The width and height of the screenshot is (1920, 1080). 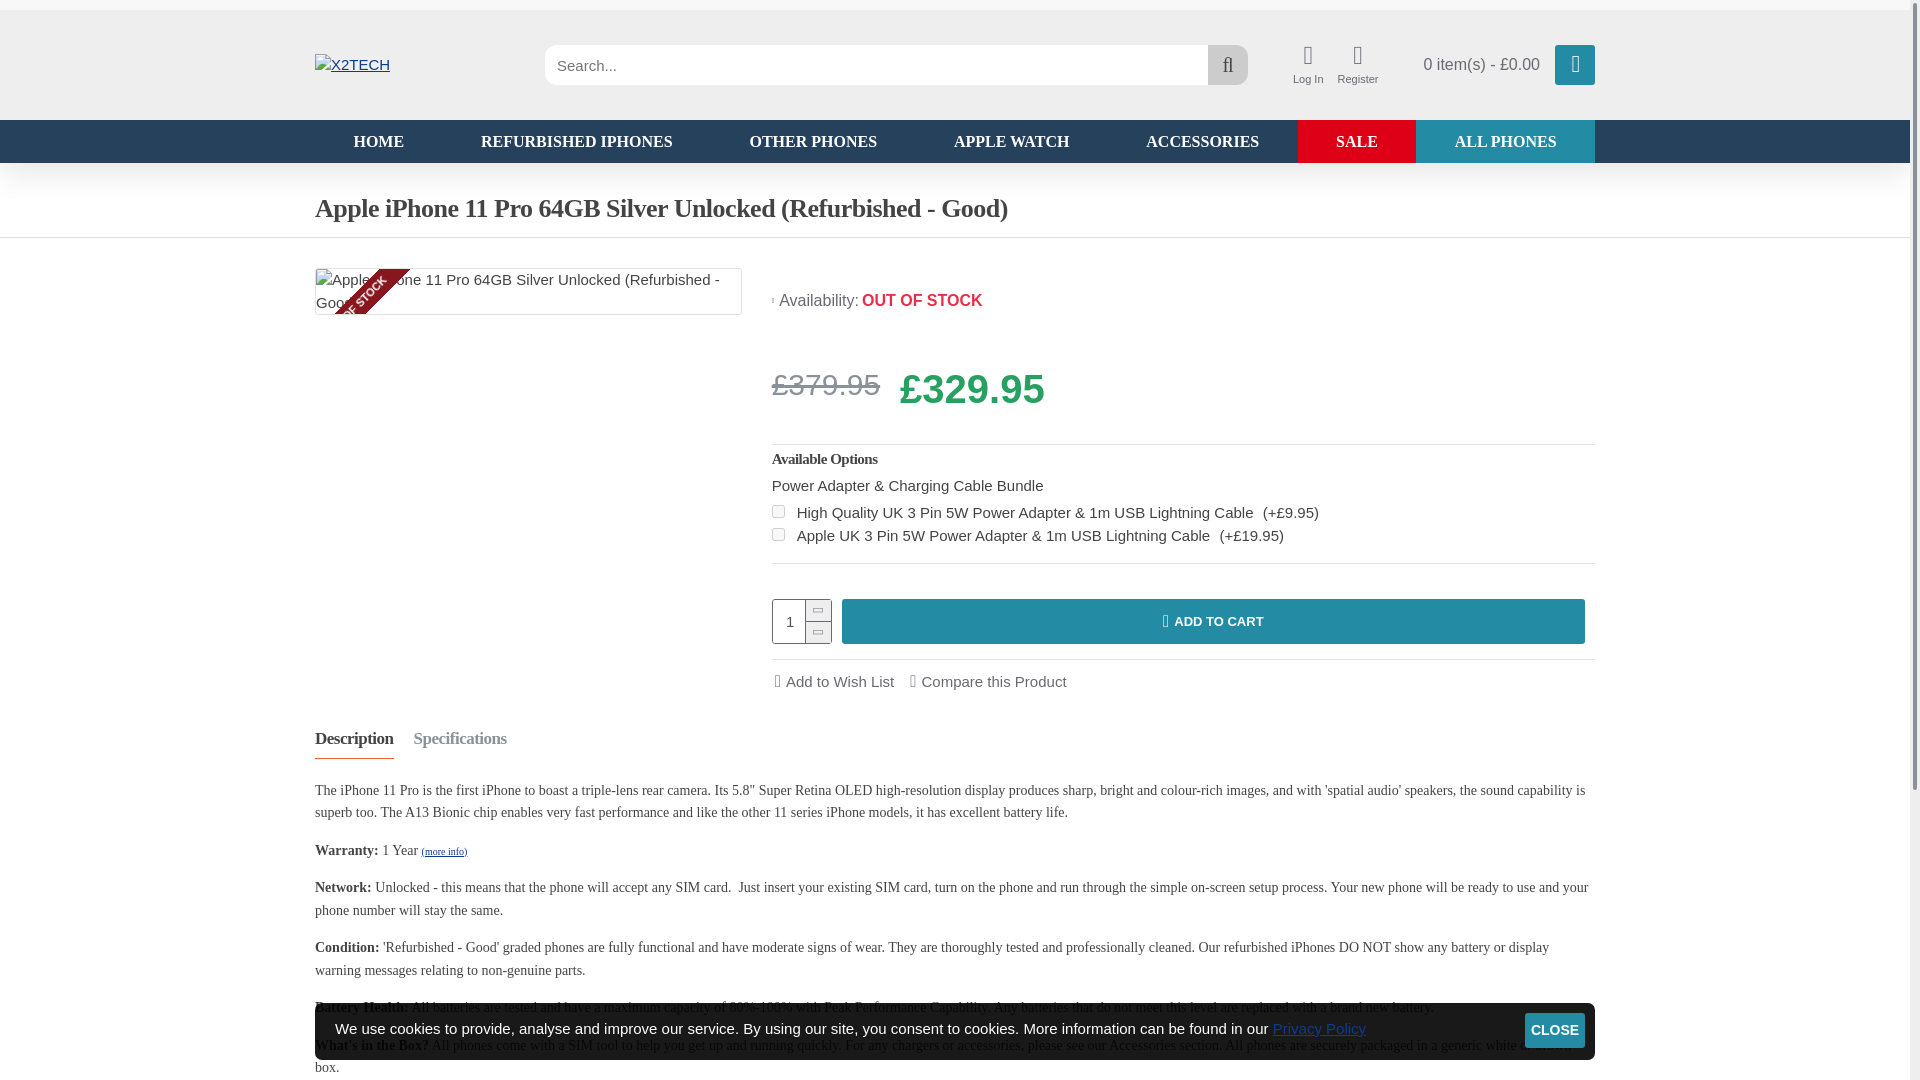 I want to click on Register, so click(x=1358, y=64).